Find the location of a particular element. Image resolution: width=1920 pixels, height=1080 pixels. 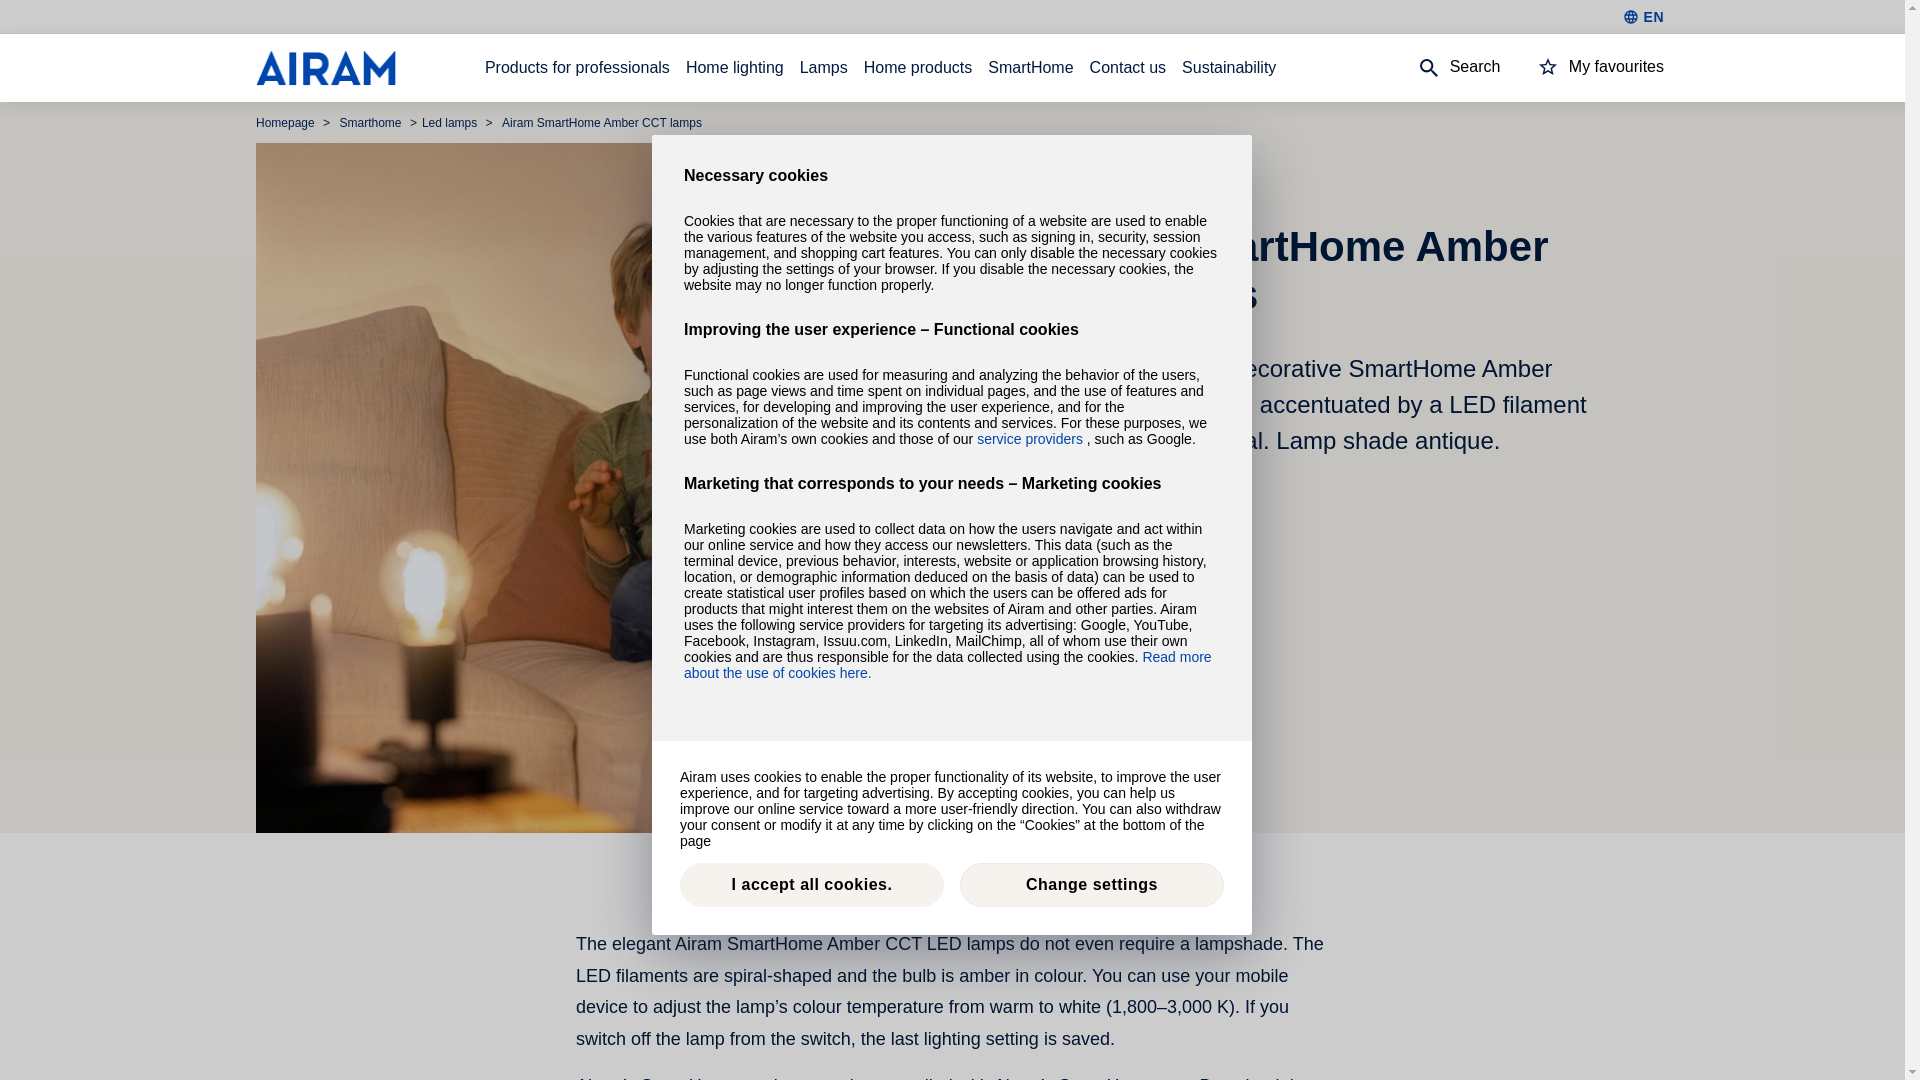

Lamps is located at coordinates (824, 68).